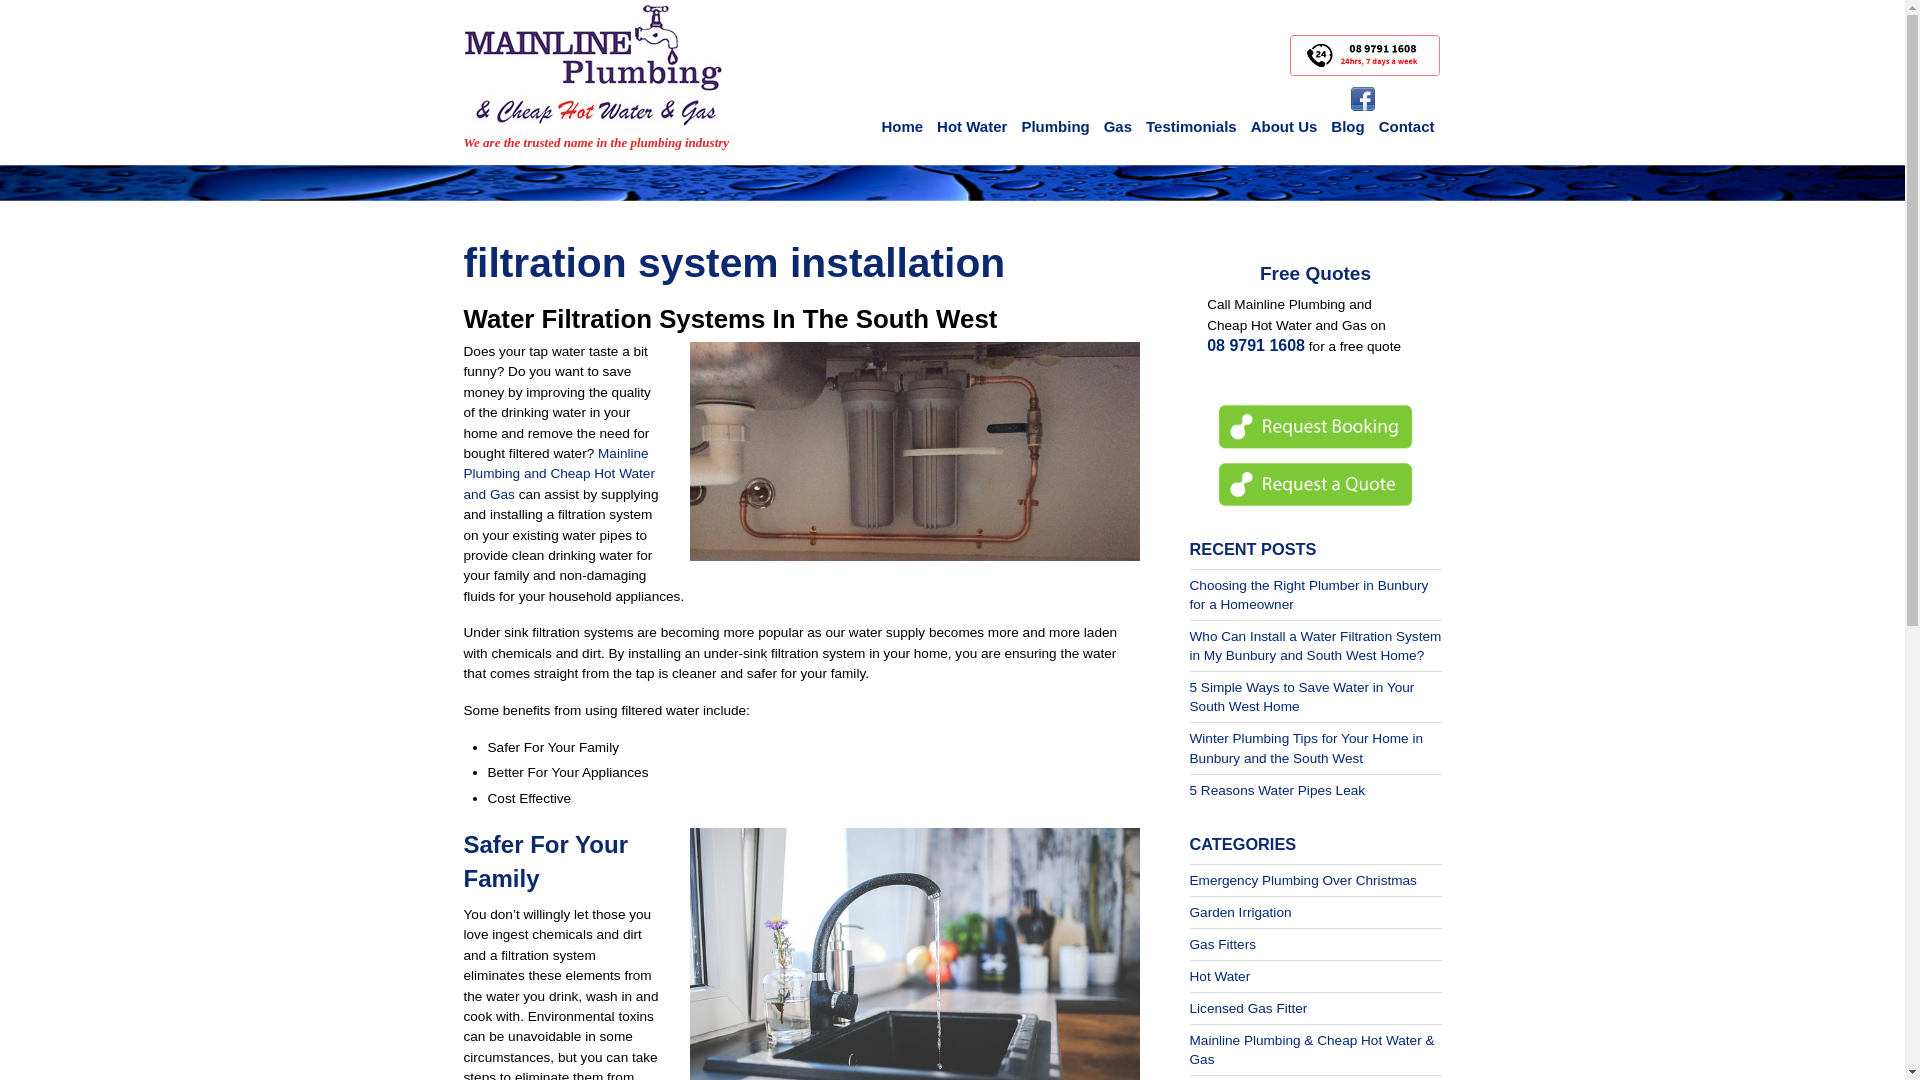 The image size is (1920, 1080). I want to click on Garden Irrigation, so click(1241, 912).